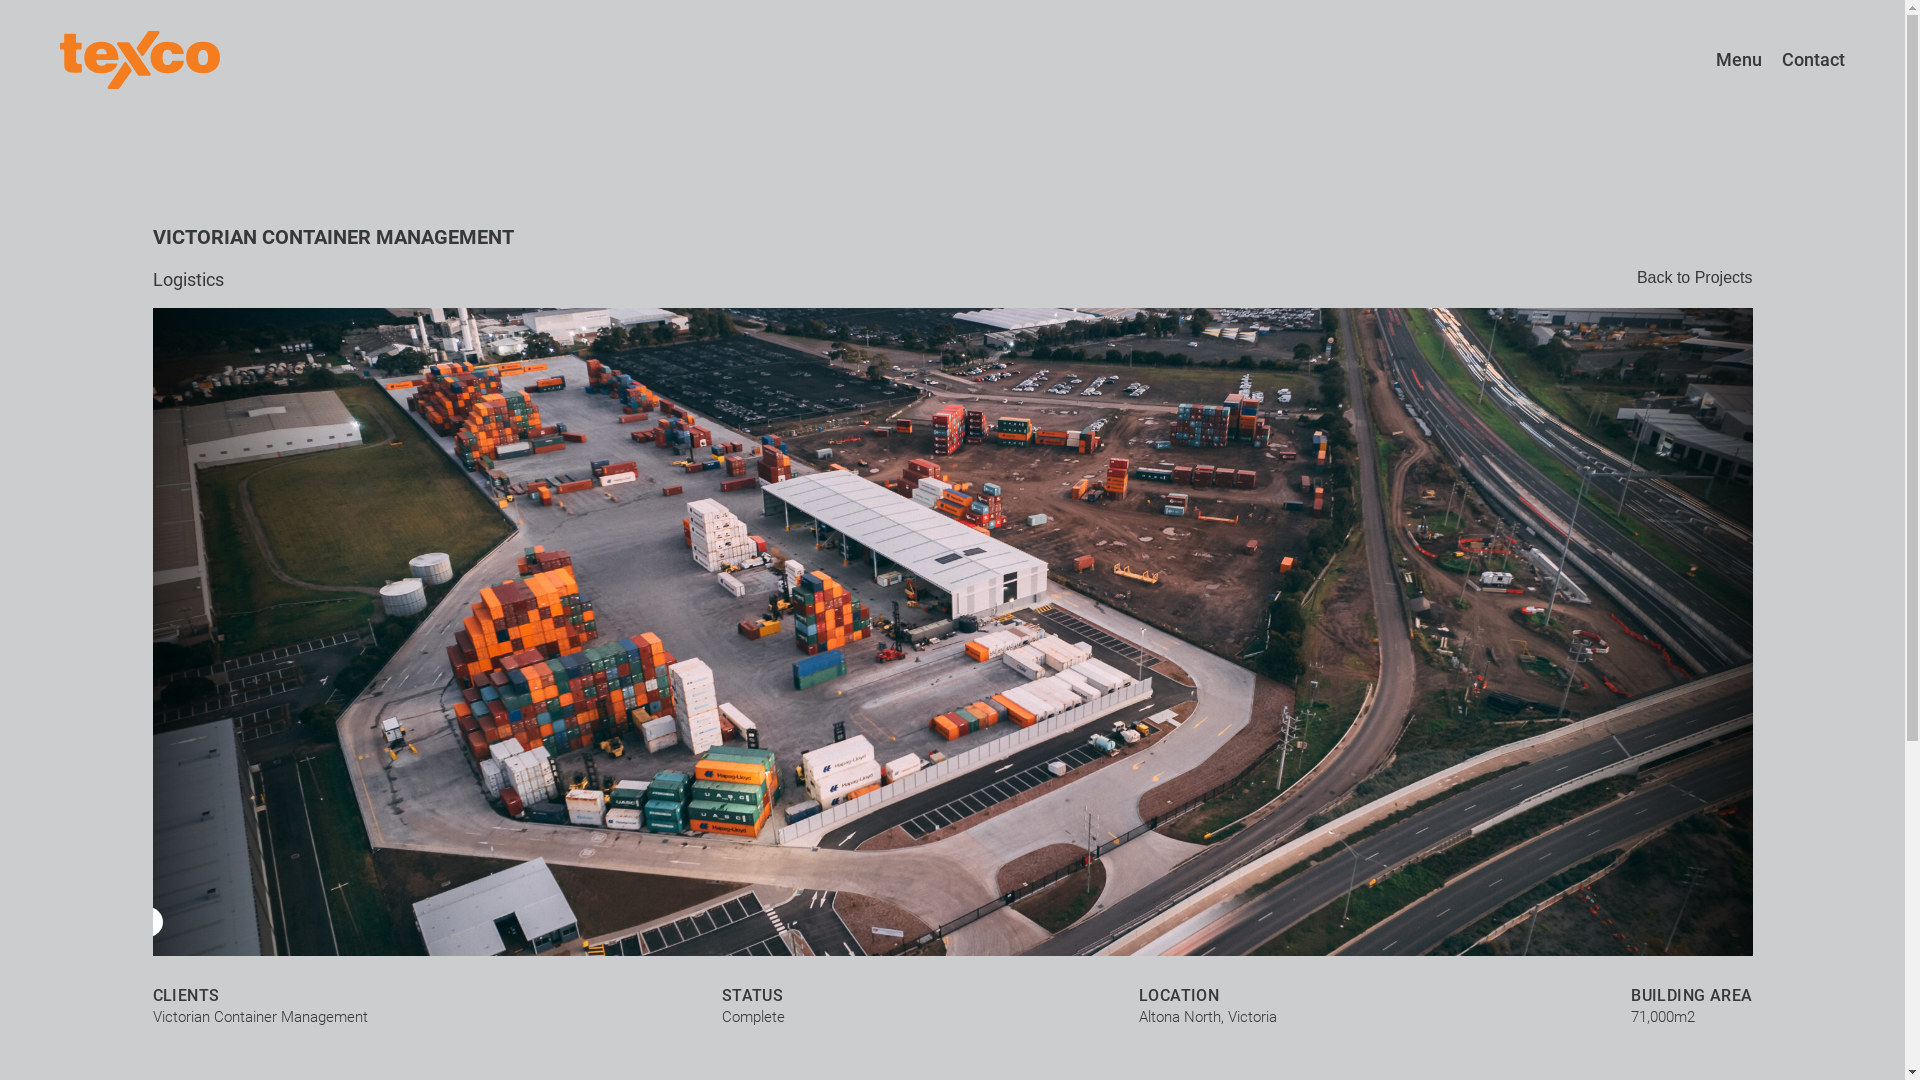 This screenshot has width=1920, height=1080. What do you see at coordinates (187, 922) in the screenshot?
I see `3` at bounding box center [187, 922].